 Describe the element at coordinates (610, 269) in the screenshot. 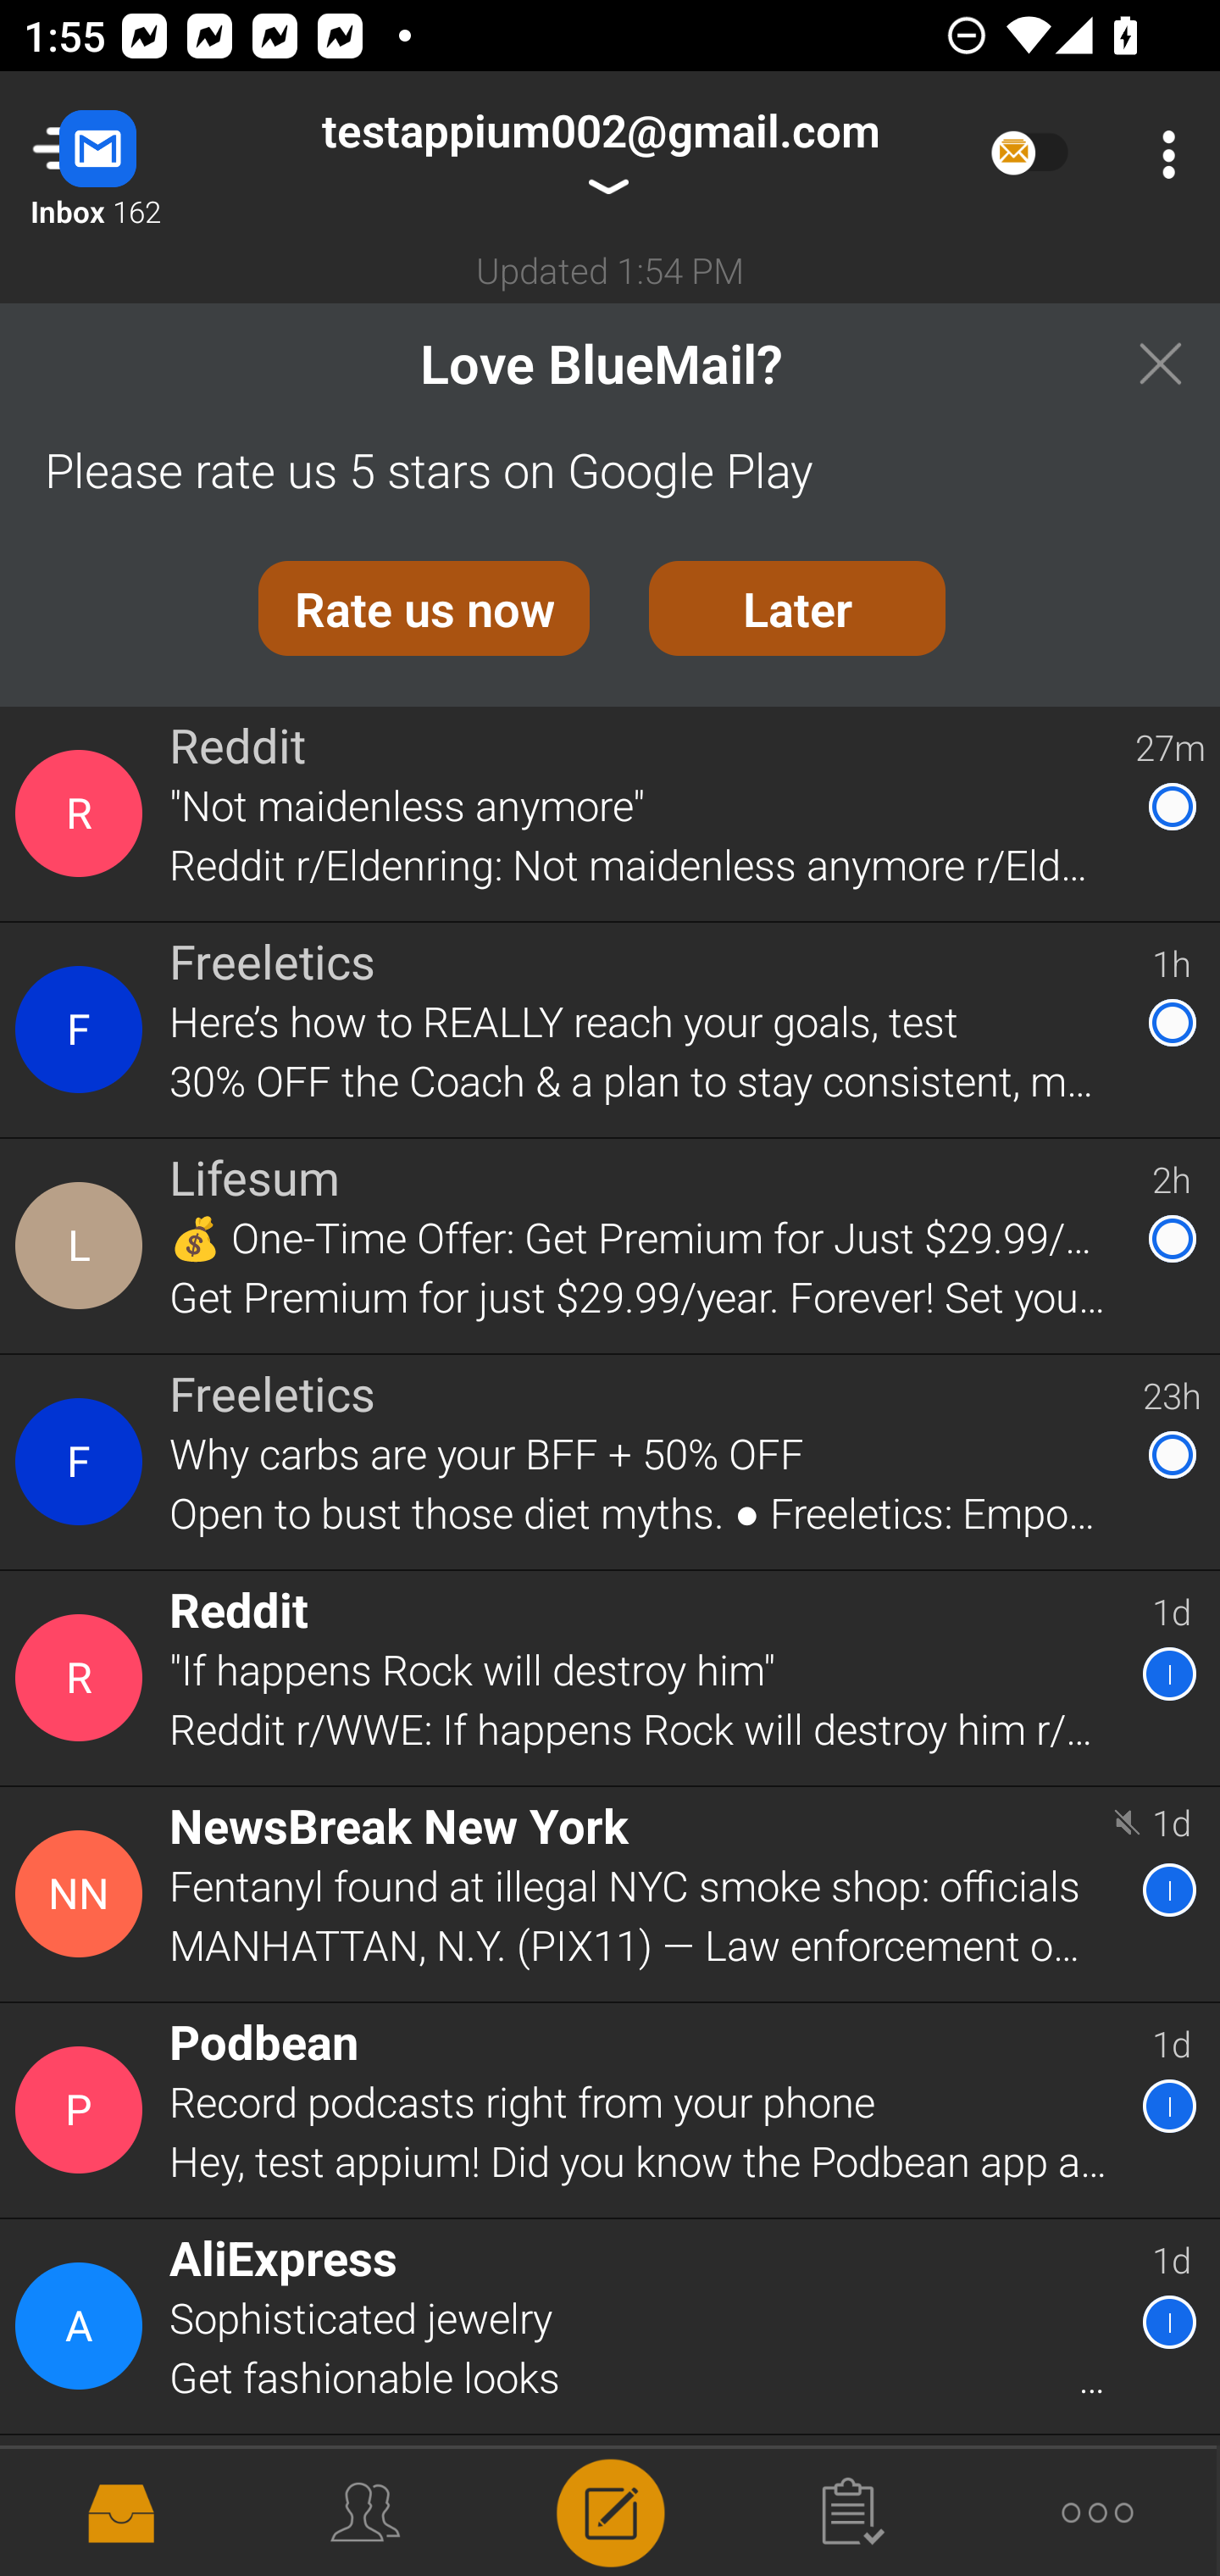

I see `Updated 1:54 PM` at that location.